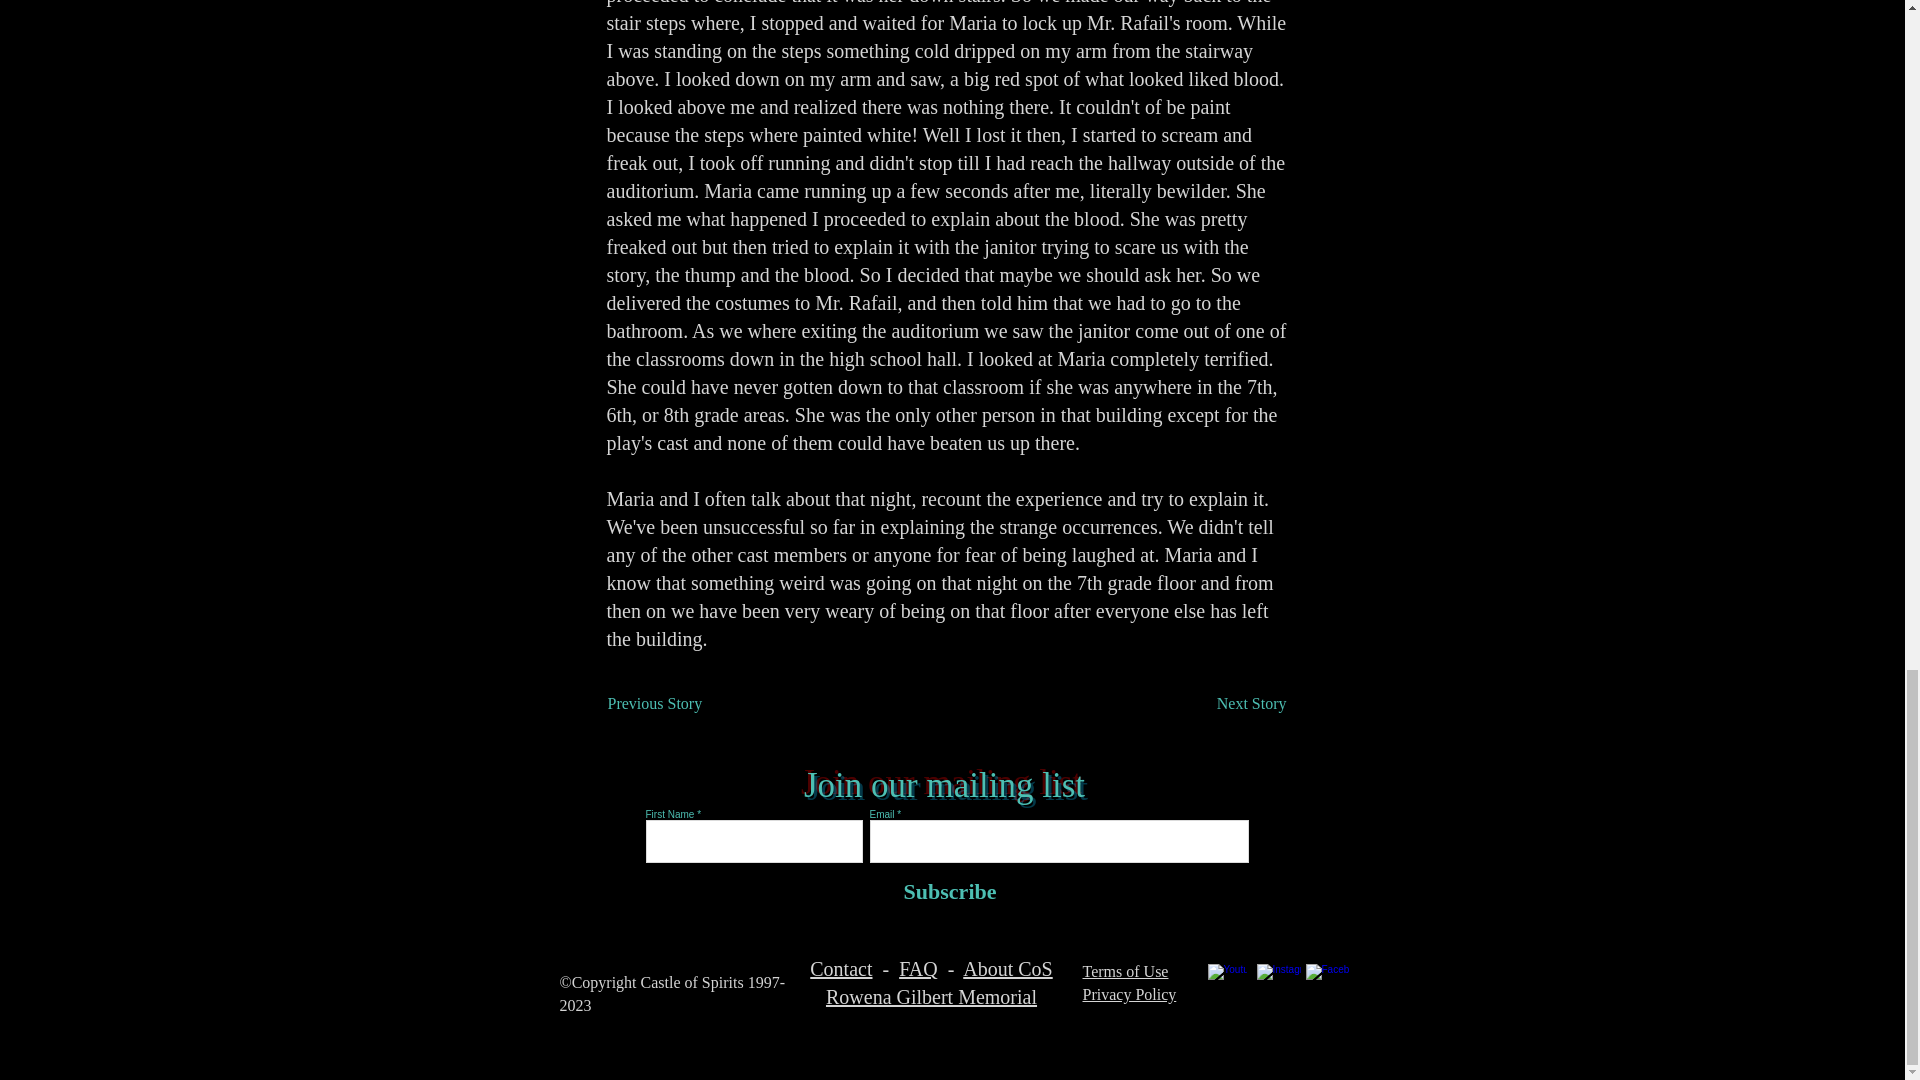 The width and height of the screenshot is (1920, 1080). I want to click on Subscribe, so click(946, 892).